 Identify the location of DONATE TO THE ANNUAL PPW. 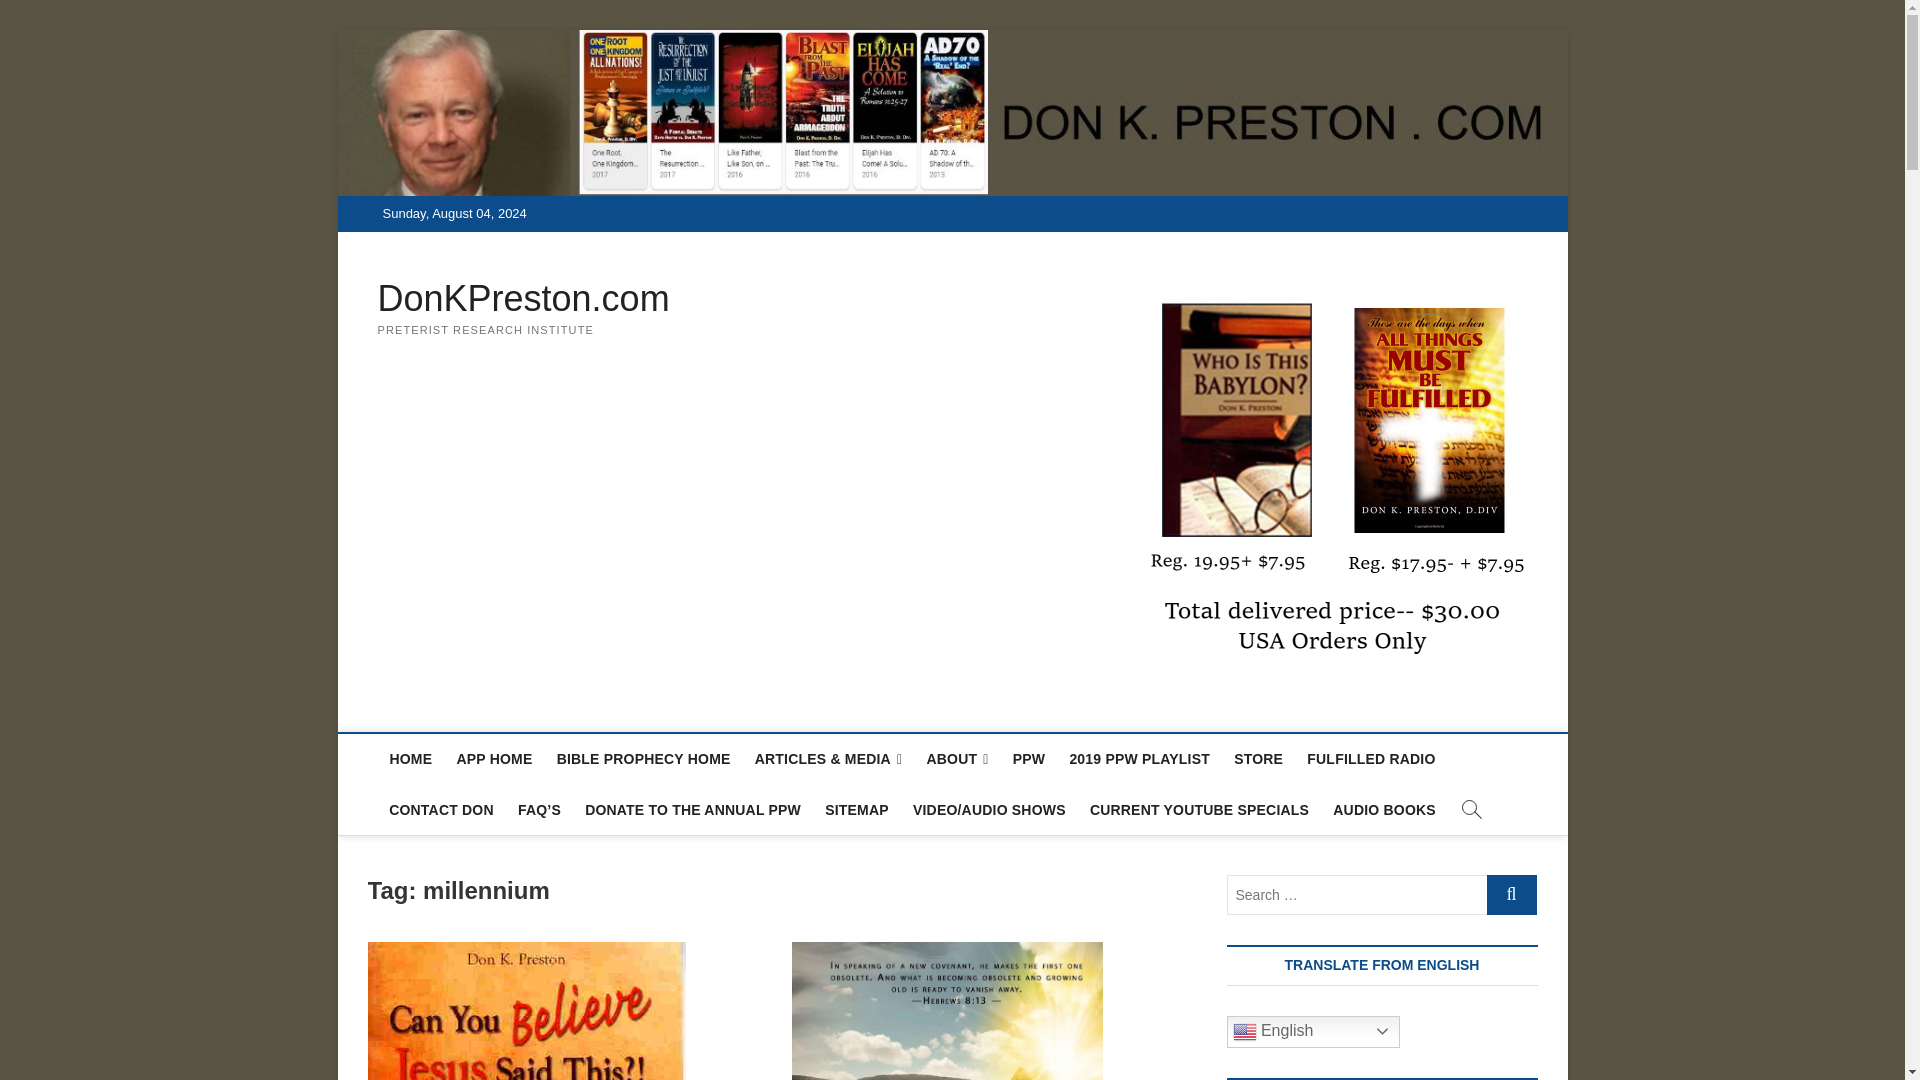
(692, 810).